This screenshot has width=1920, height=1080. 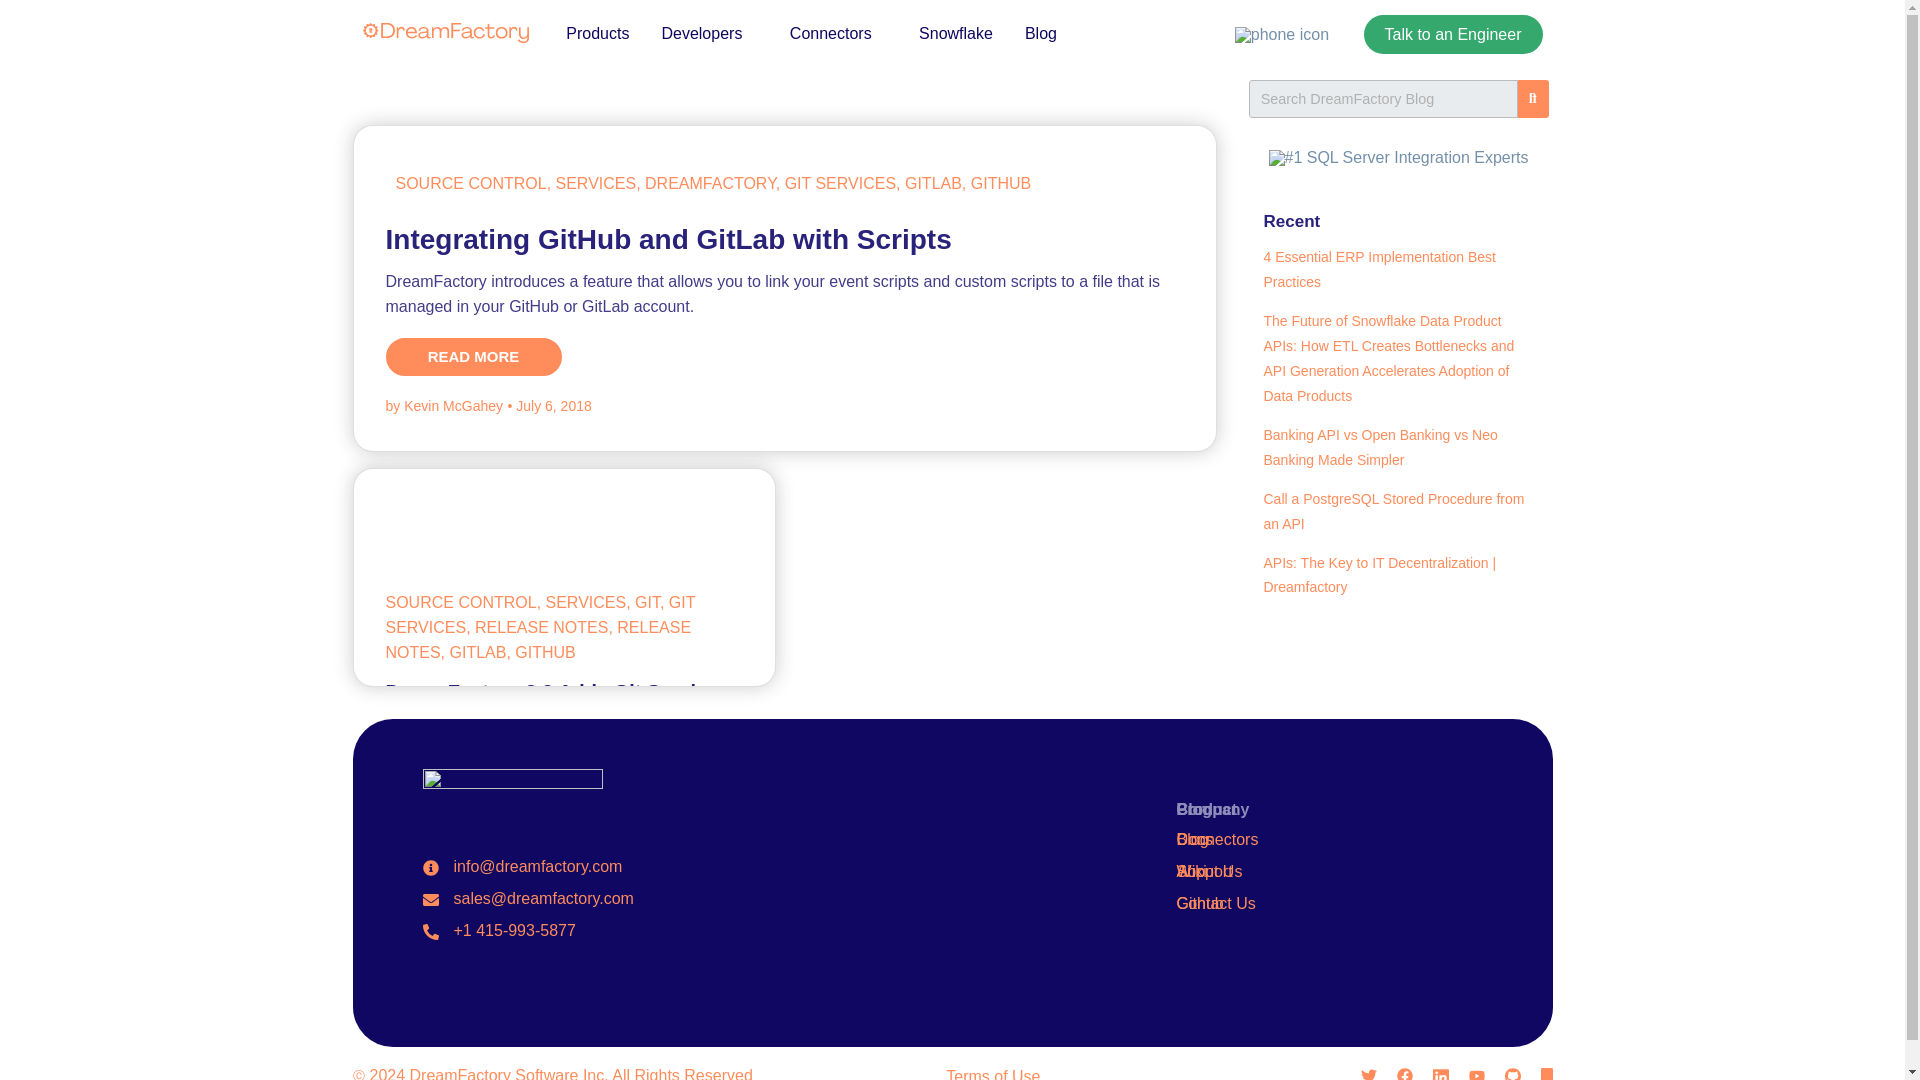 I want to click on Talk to an Engineer, so click(x=1453, y=34).